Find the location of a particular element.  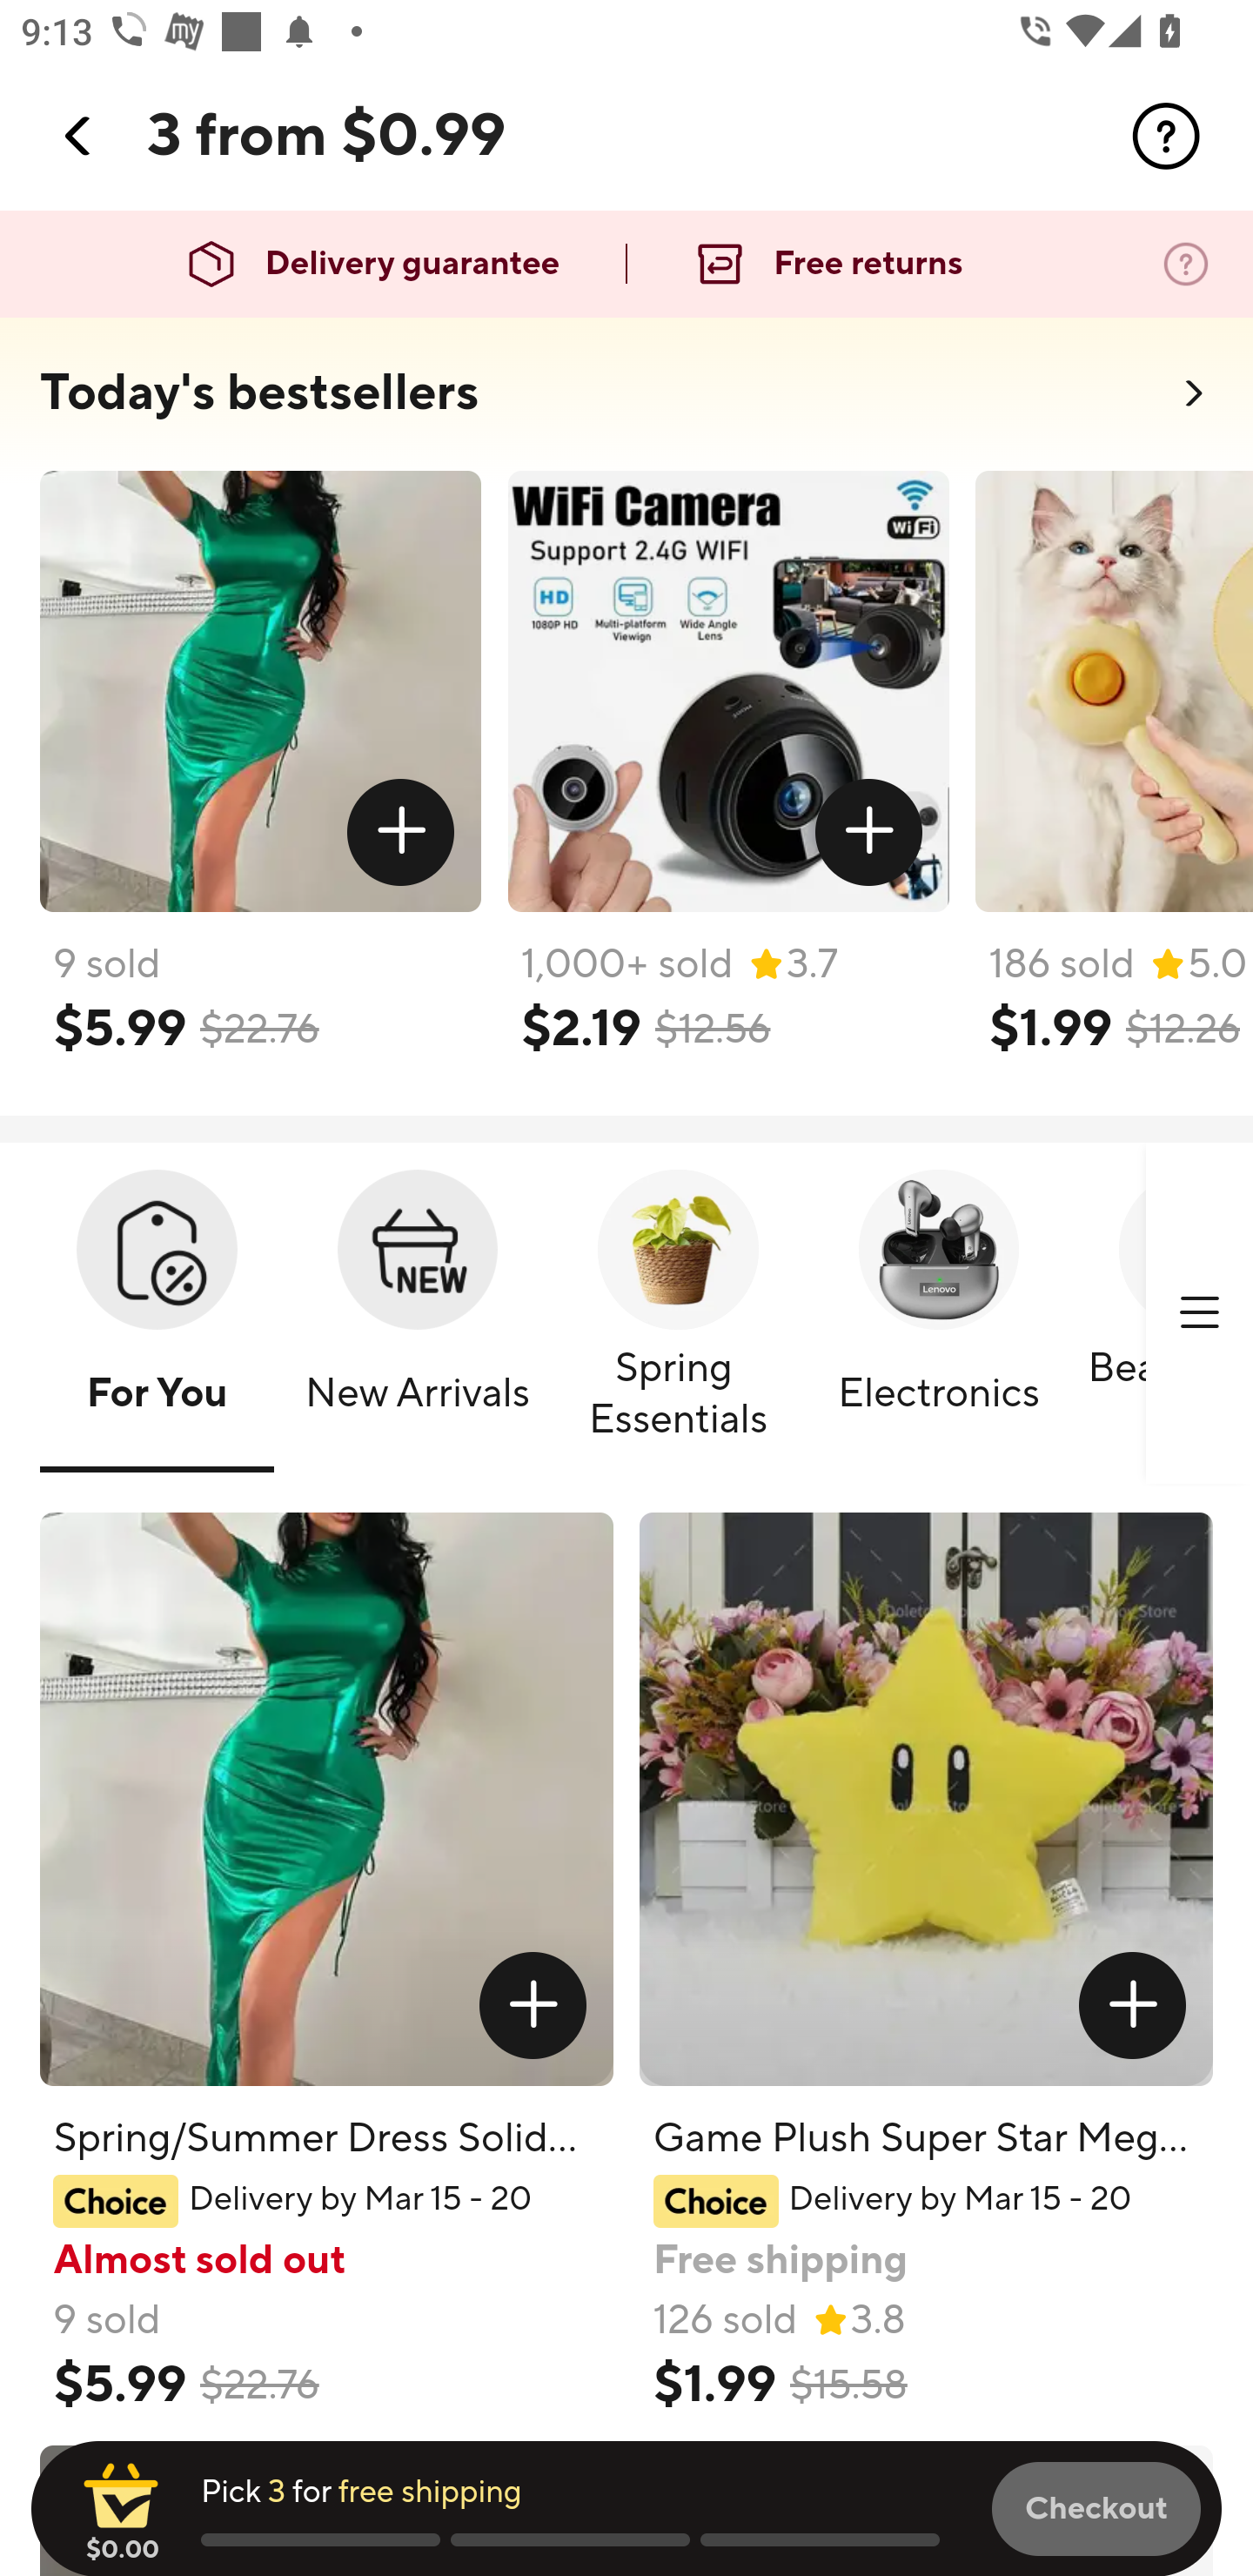

 is located at coordinates (1166, 136).